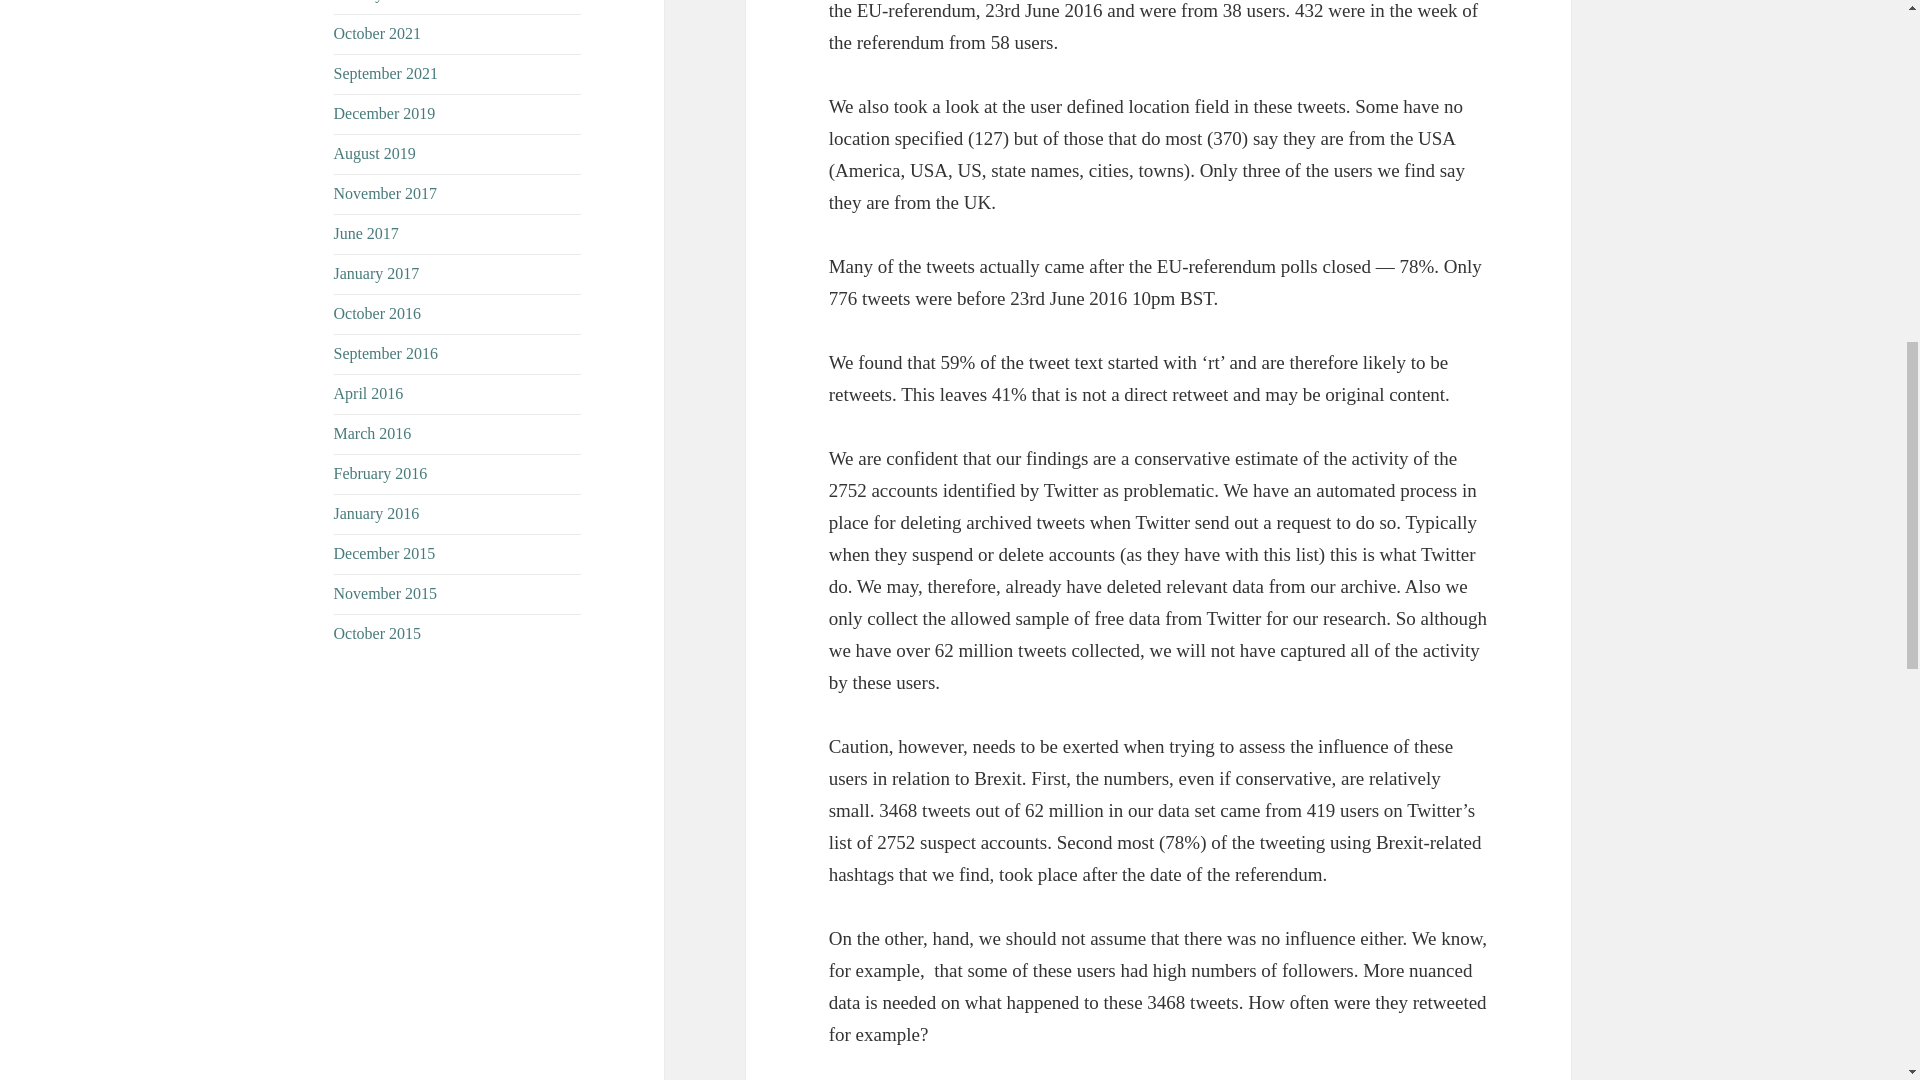  I want to click on February 2016, so click(381, 473).